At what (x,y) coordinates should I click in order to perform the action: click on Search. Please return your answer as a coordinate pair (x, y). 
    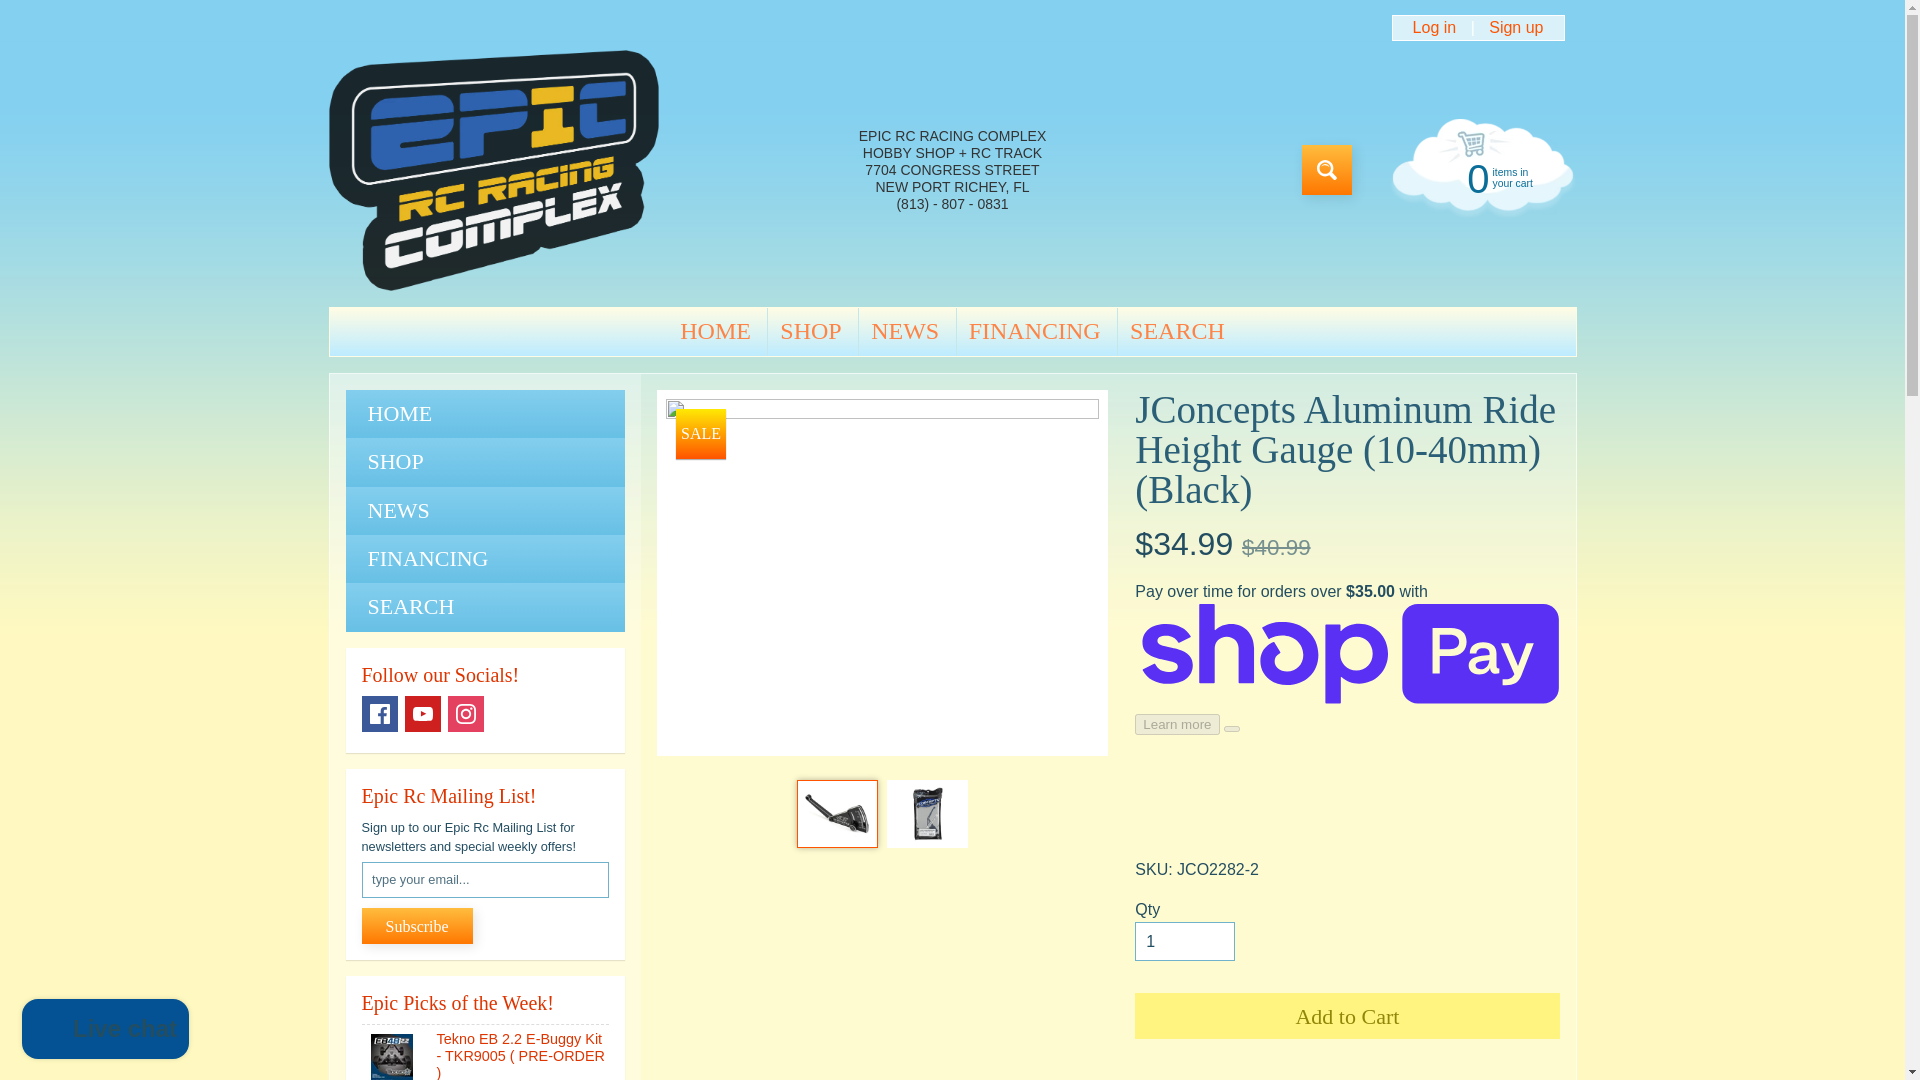
    Looking at the image, I should click on (417, 926).